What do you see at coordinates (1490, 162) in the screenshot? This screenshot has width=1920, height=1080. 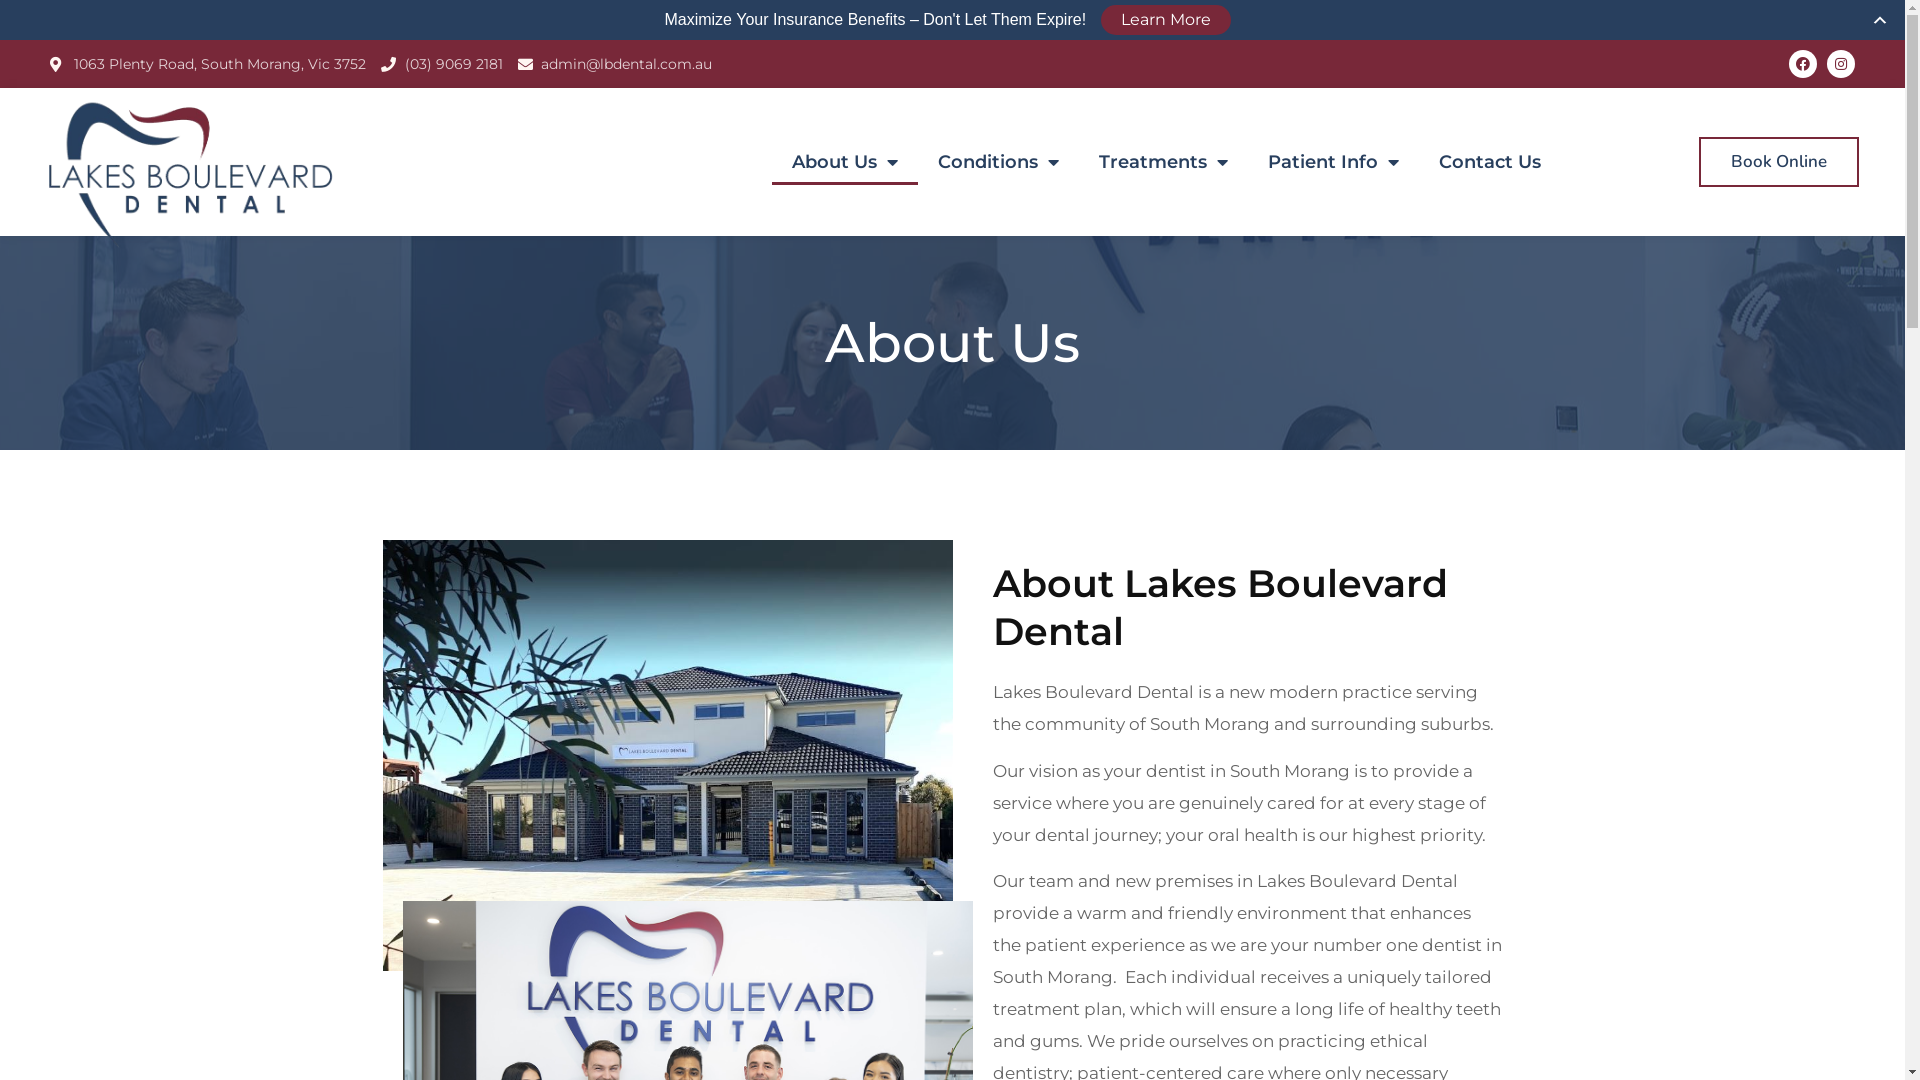 I see `Contact Us` at bounding box center [1490, 162].